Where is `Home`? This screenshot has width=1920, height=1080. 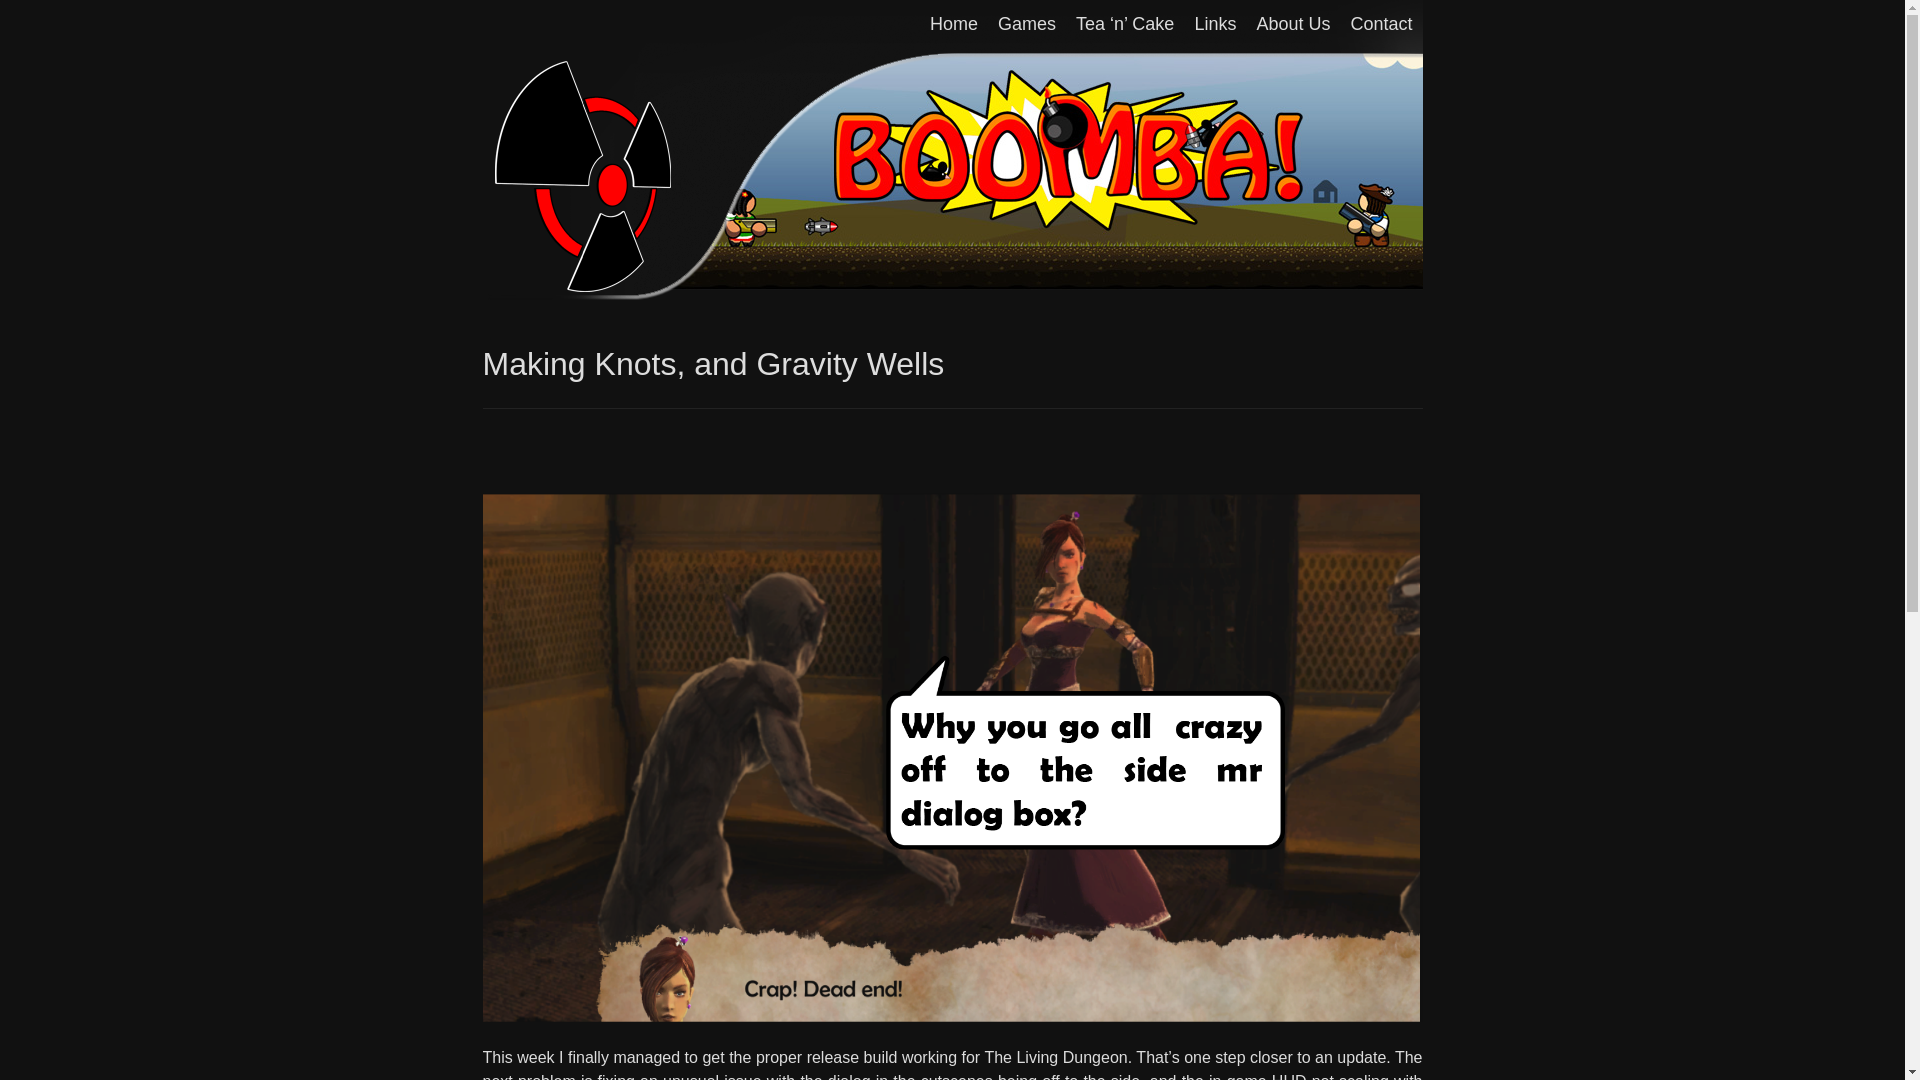 Home is located at coordinates (954, 25).